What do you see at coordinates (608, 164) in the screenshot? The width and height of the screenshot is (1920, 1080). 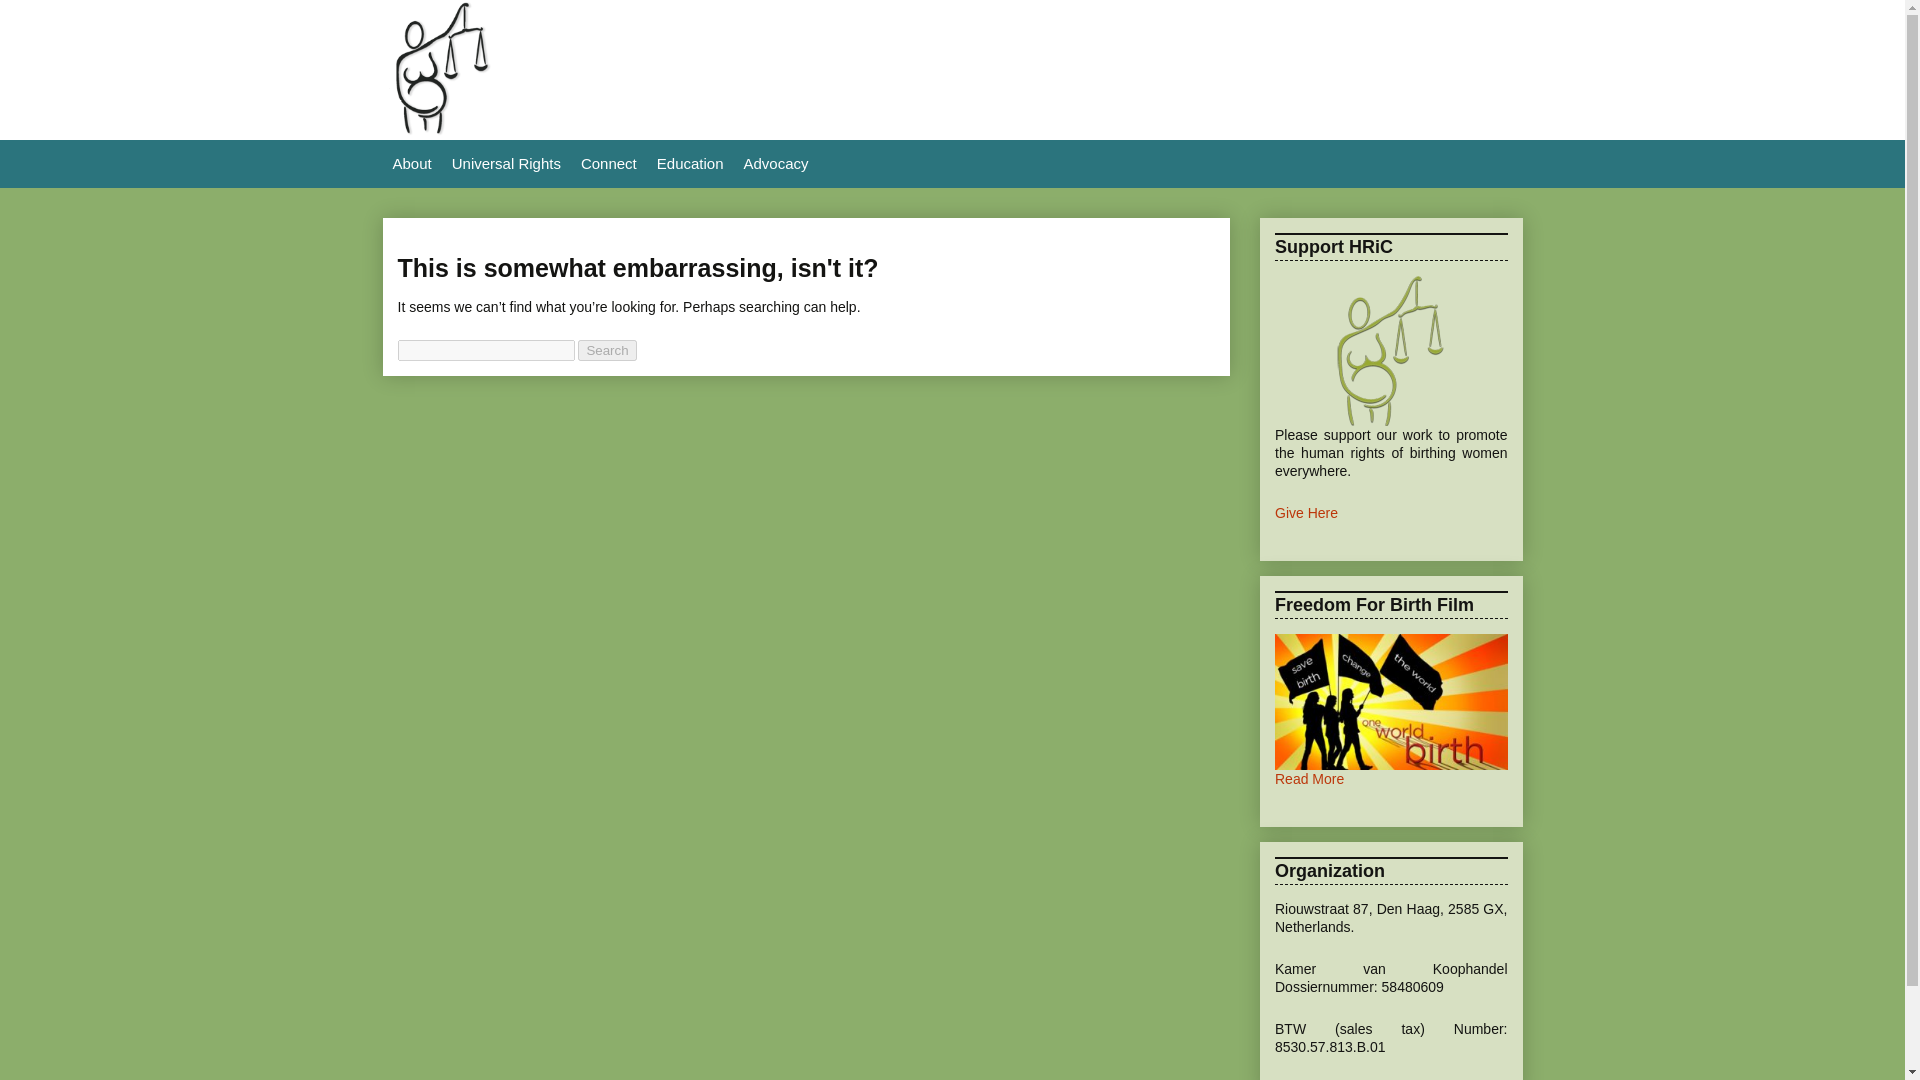 I see `Connect` at bounding box center [608, 164].